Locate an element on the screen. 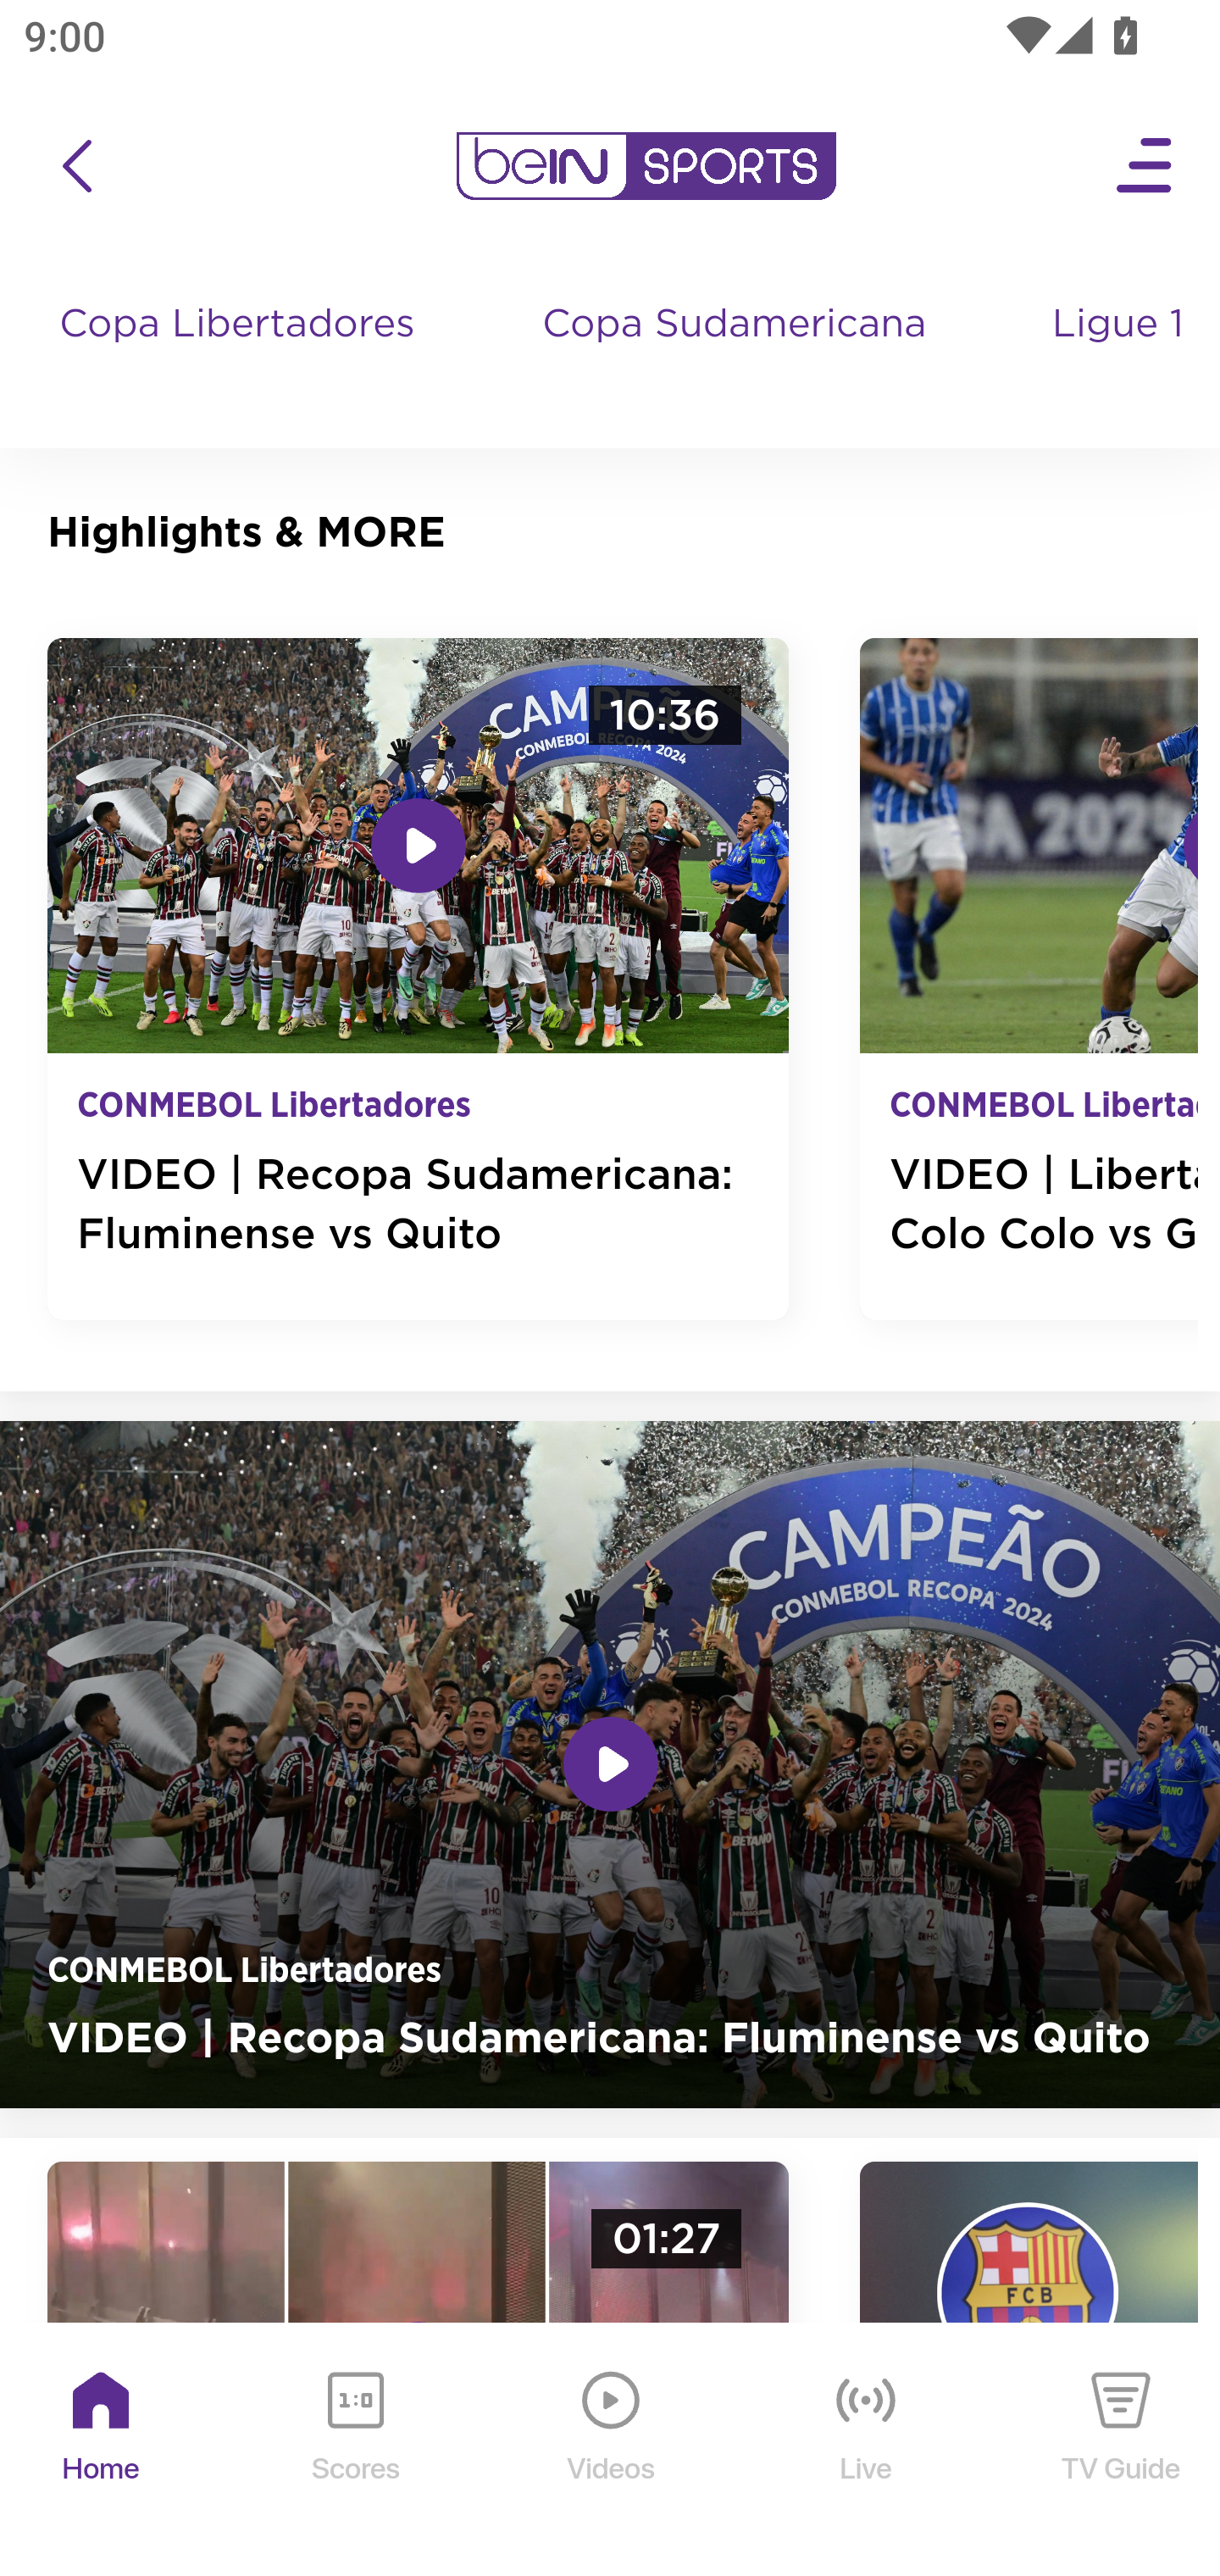 The height and width of the screenshot is (2576, 1220). Copa Sudamericana is located at coordinates (737, 356).